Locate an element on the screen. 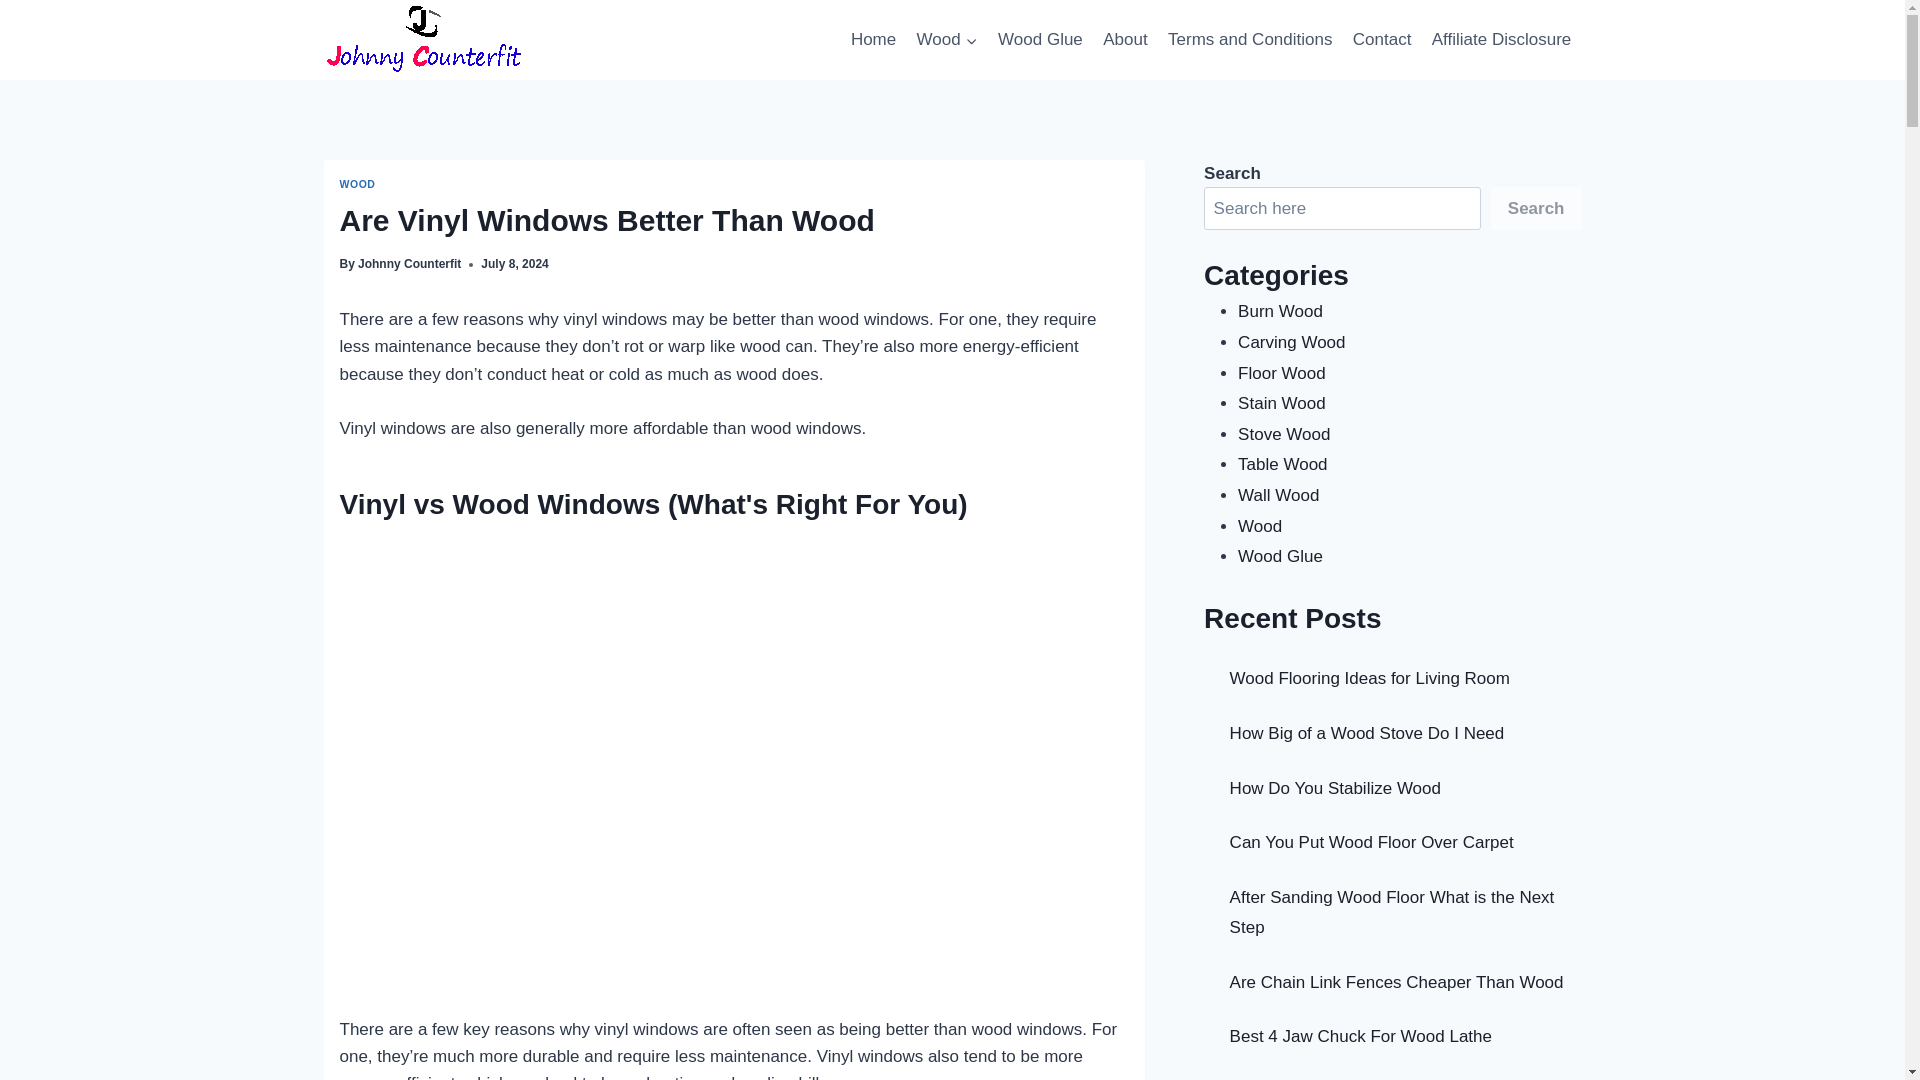  Contact is located at coordinates (1382, 40).